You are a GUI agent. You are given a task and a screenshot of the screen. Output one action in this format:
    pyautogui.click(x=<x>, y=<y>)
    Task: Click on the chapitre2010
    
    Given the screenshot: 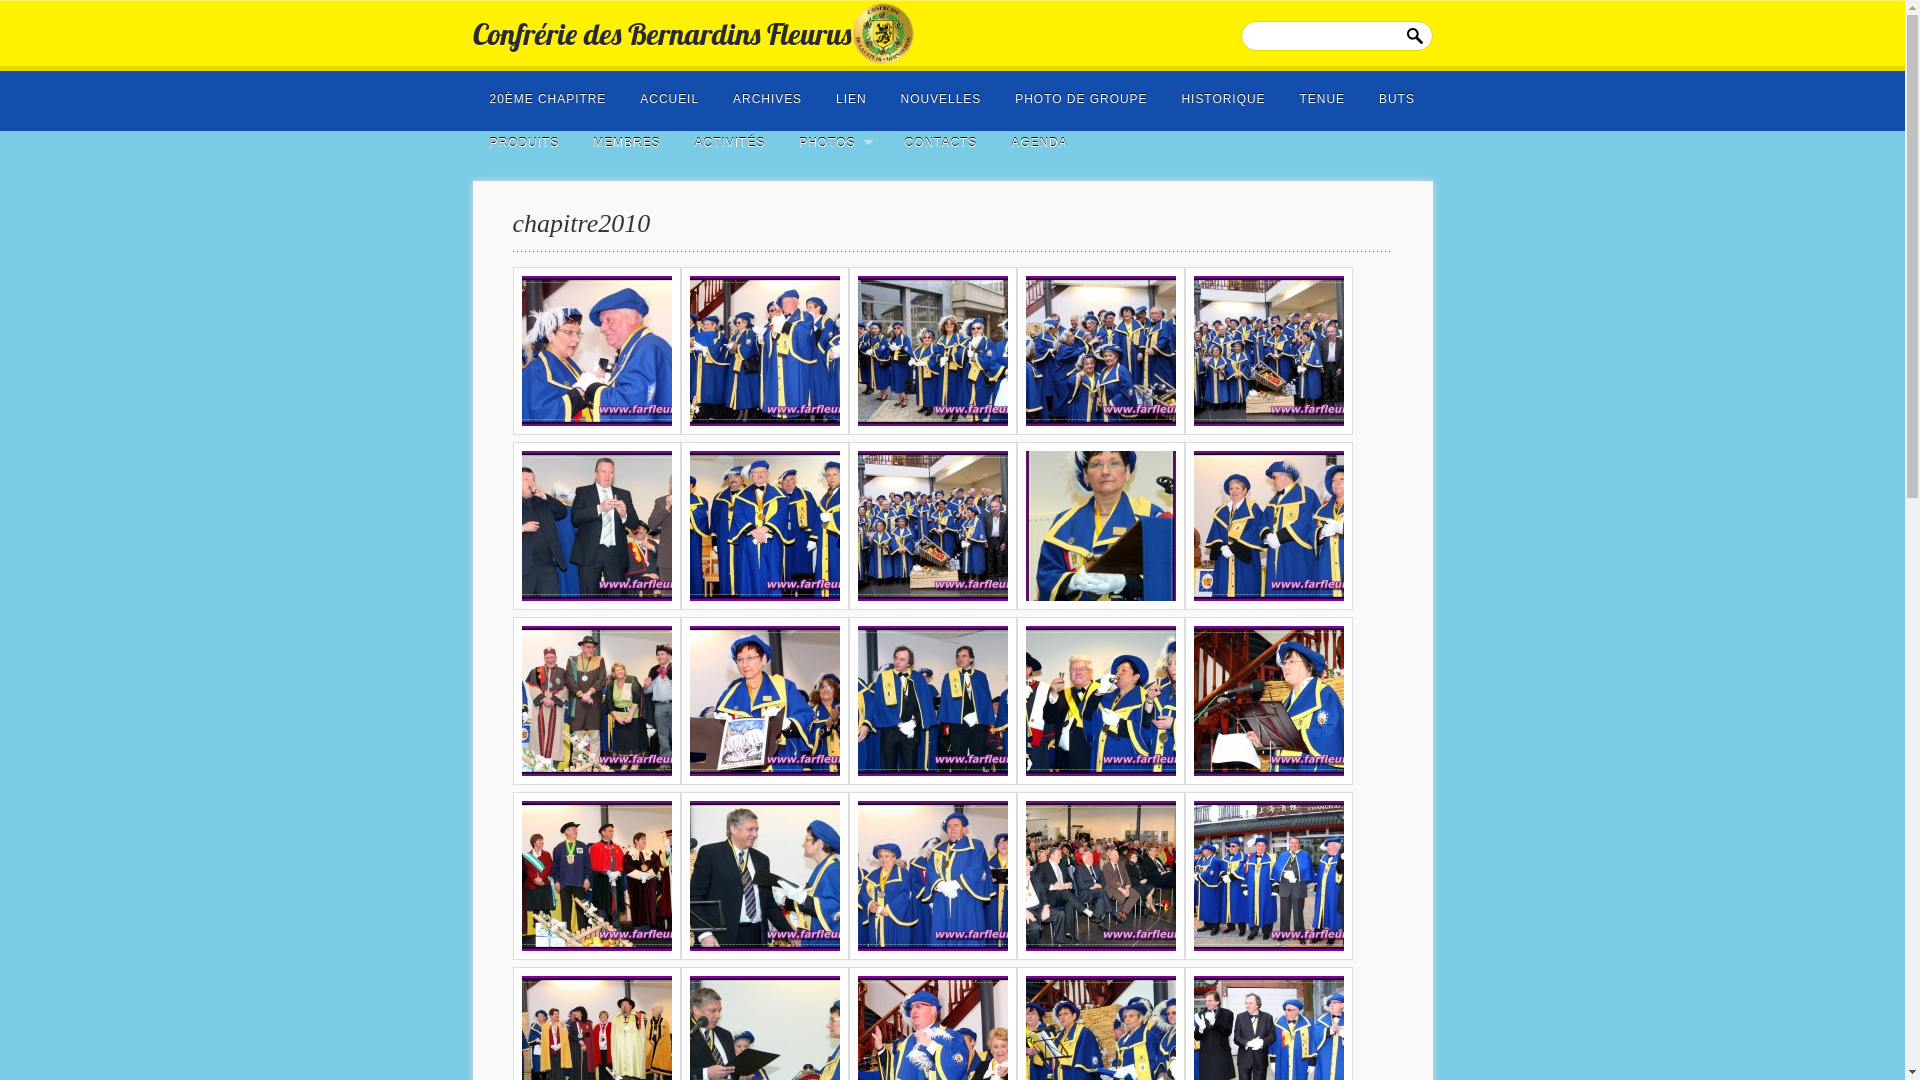 What is the action you would take?
    pyautogui.click(x=581, y=224)
    